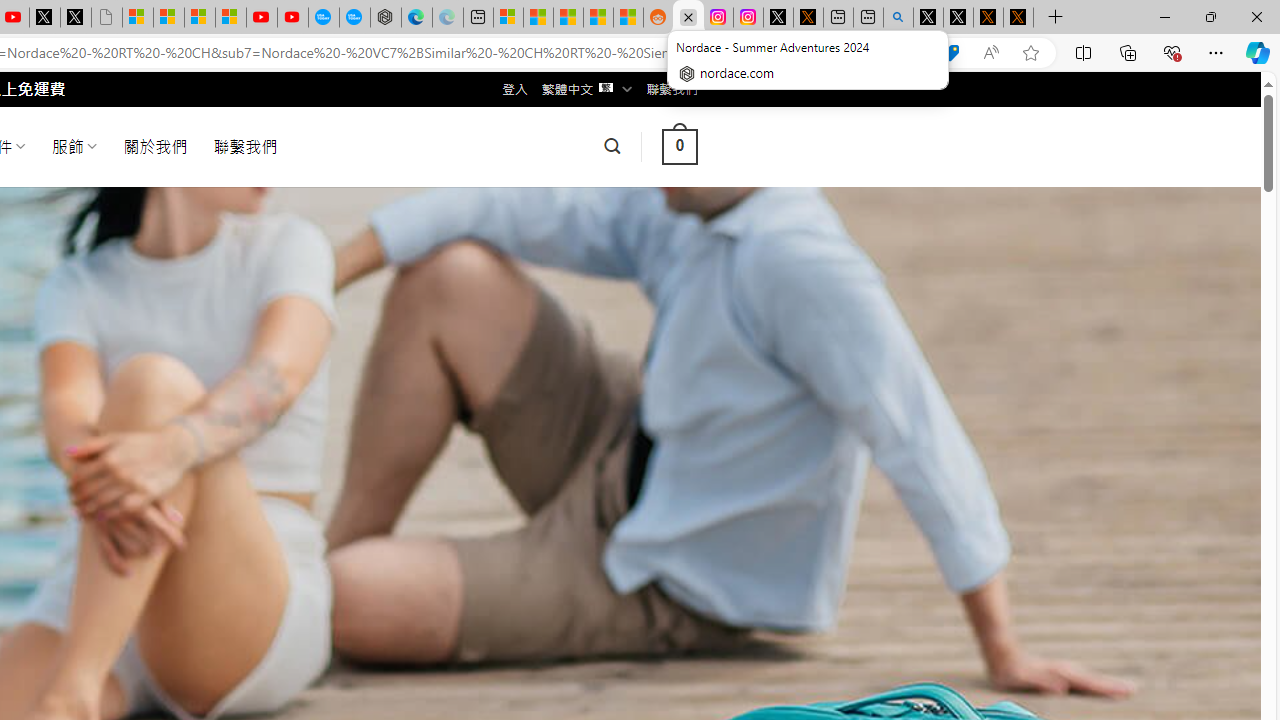  What do you see at coordinates (1018, 18) in the screenshot?
I see `X Privacy Policy` at bounding box center [1018, 18].